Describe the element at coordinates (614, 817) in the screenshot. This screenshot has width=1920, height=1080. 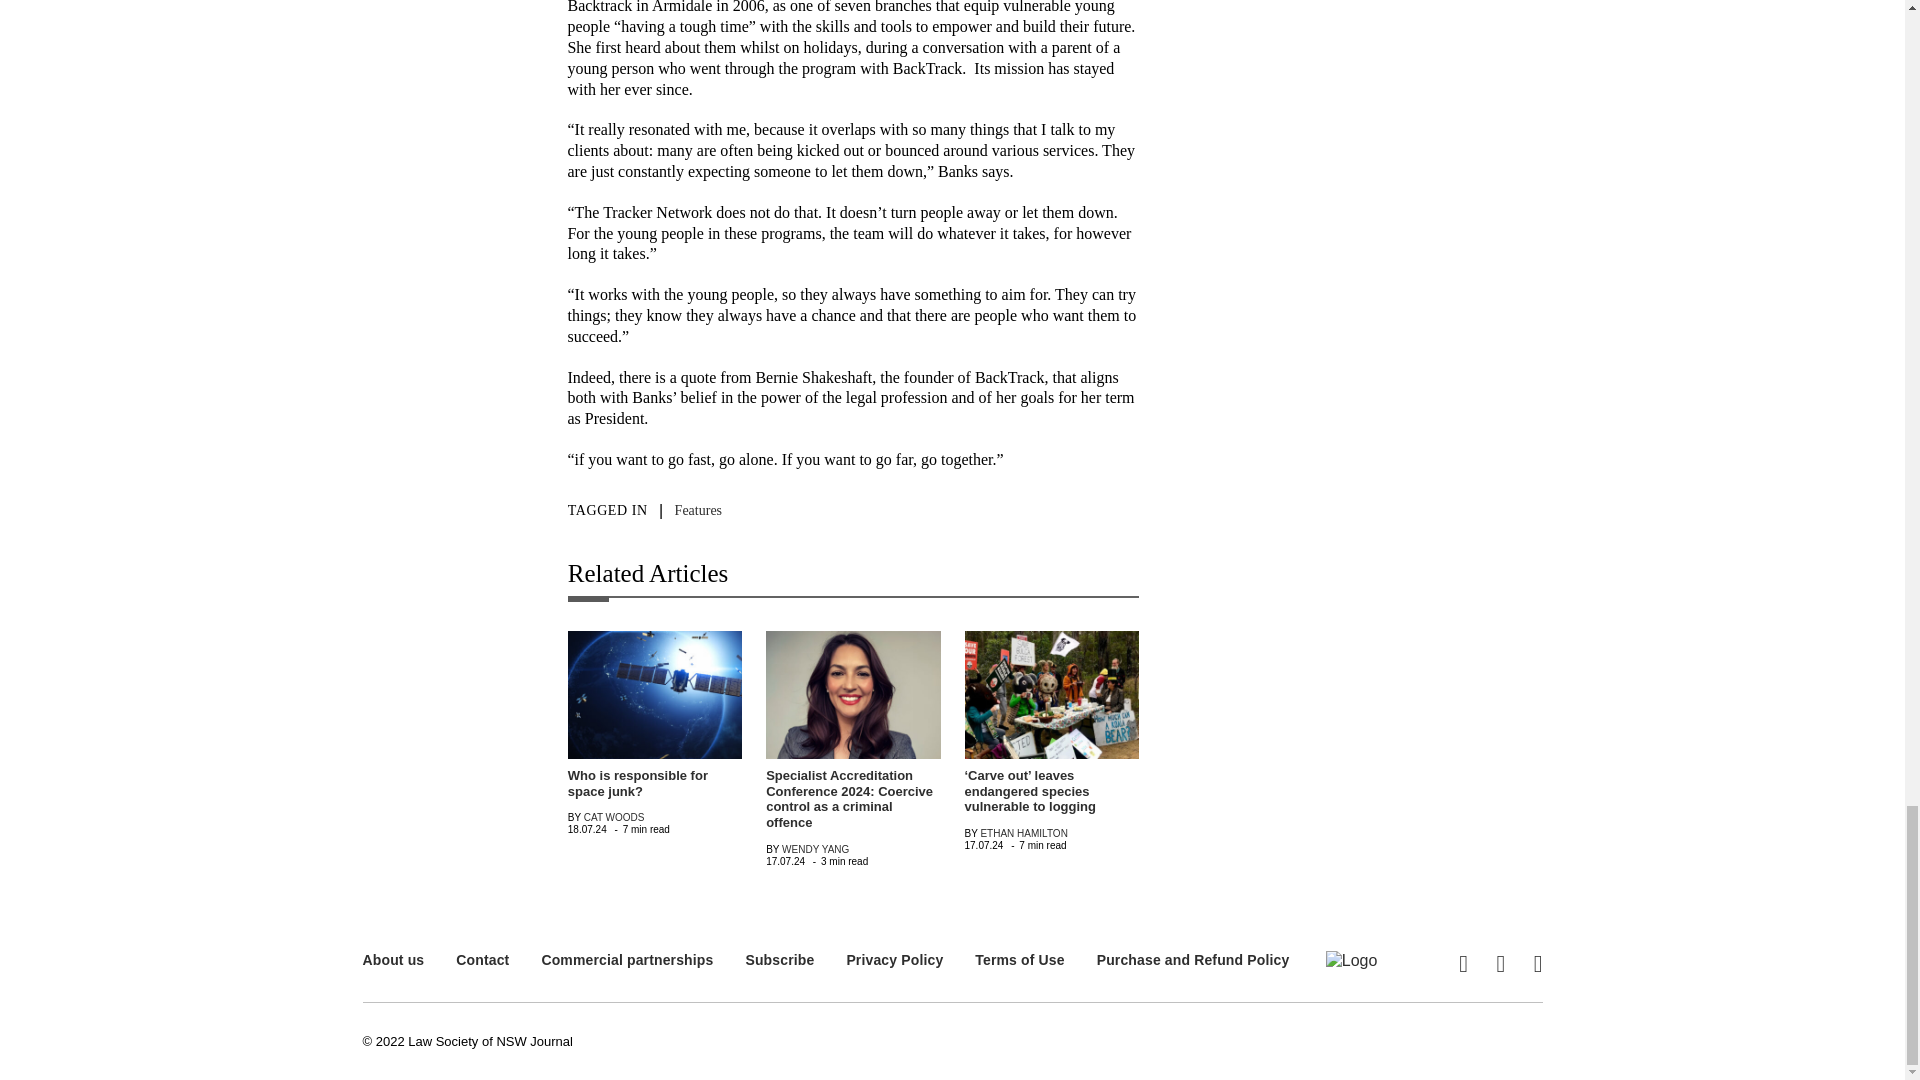
I see `Posts by Cat Woods` at that location.